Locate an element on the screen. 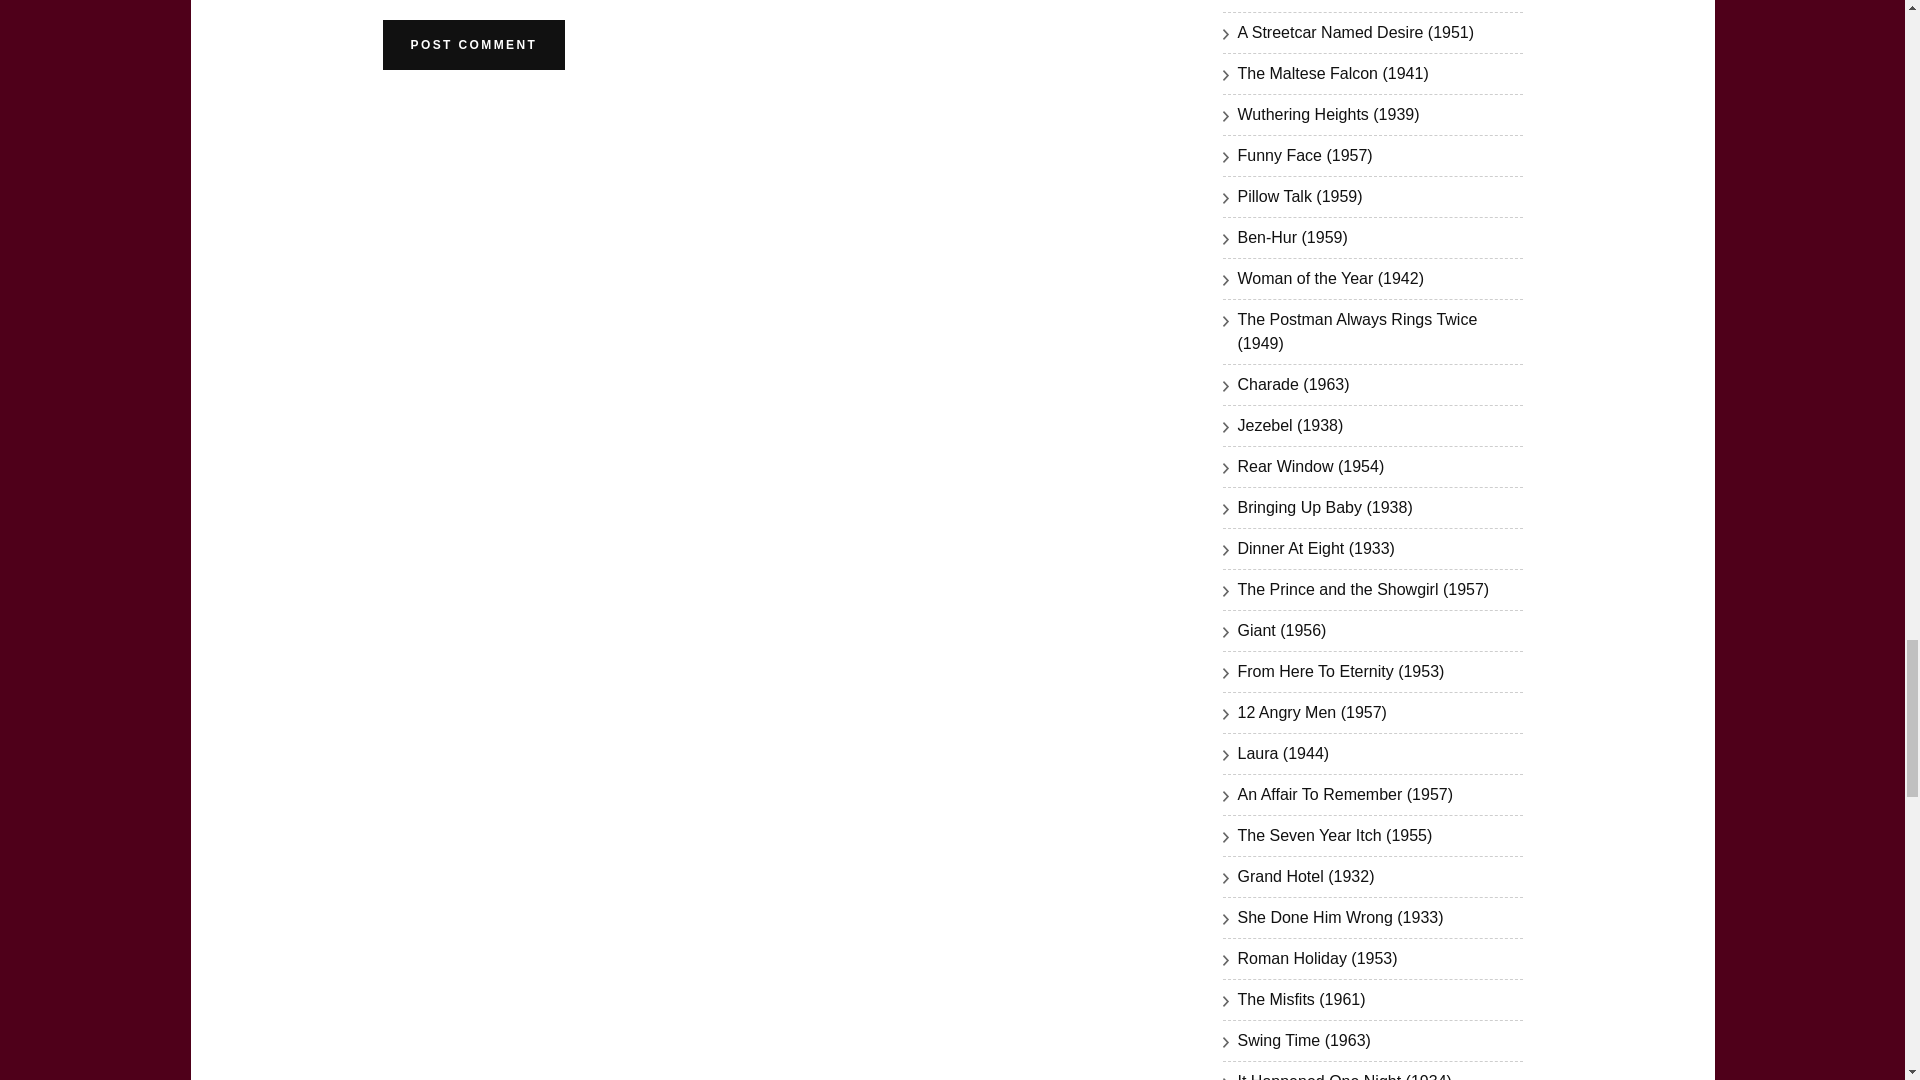 This screenshot has height=1080, width=1920. Post Comment is located at coordinates (473, 45).